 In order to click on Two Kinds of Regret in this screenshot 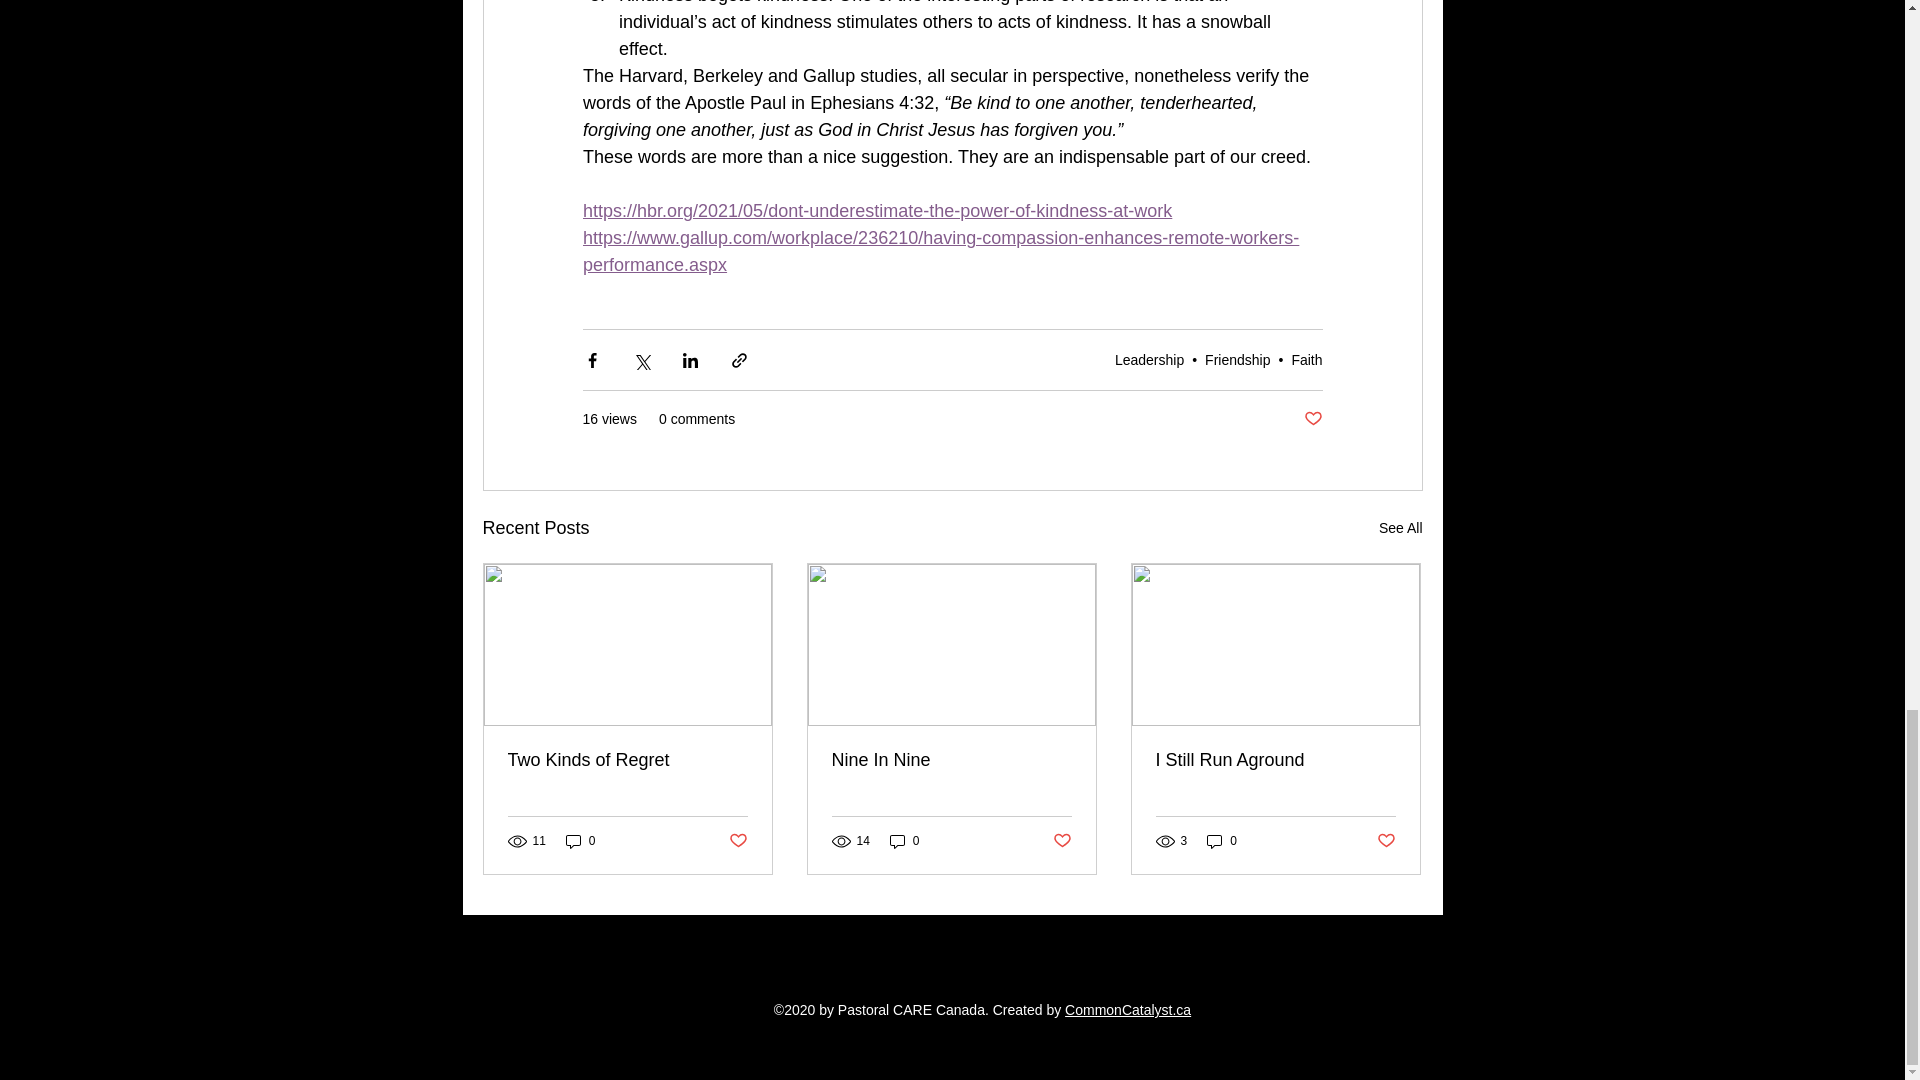, I will do `click(628, 760)`.